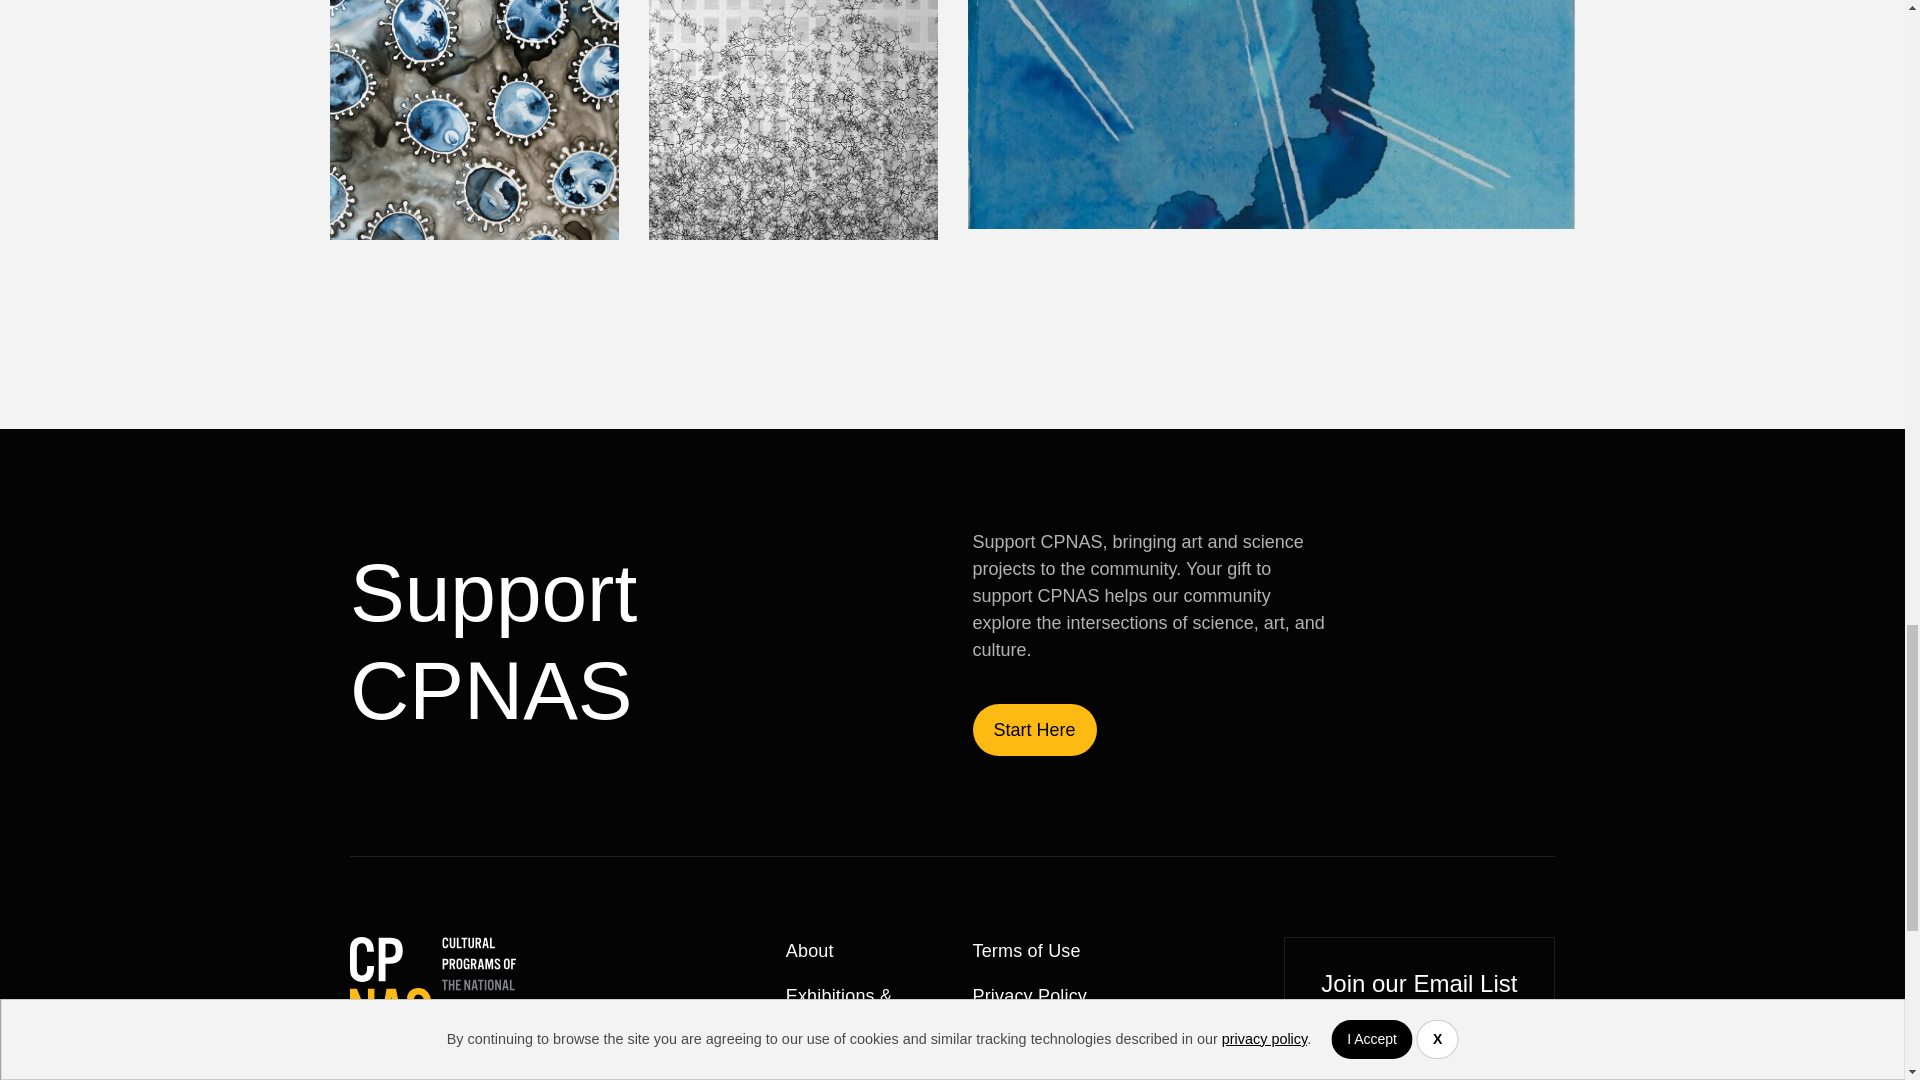 The image size is (1920, 1080). What do you see at coordinates (1034, 730) in the screenshot?
I see `Start Here` at bounding box center [1034, 730].